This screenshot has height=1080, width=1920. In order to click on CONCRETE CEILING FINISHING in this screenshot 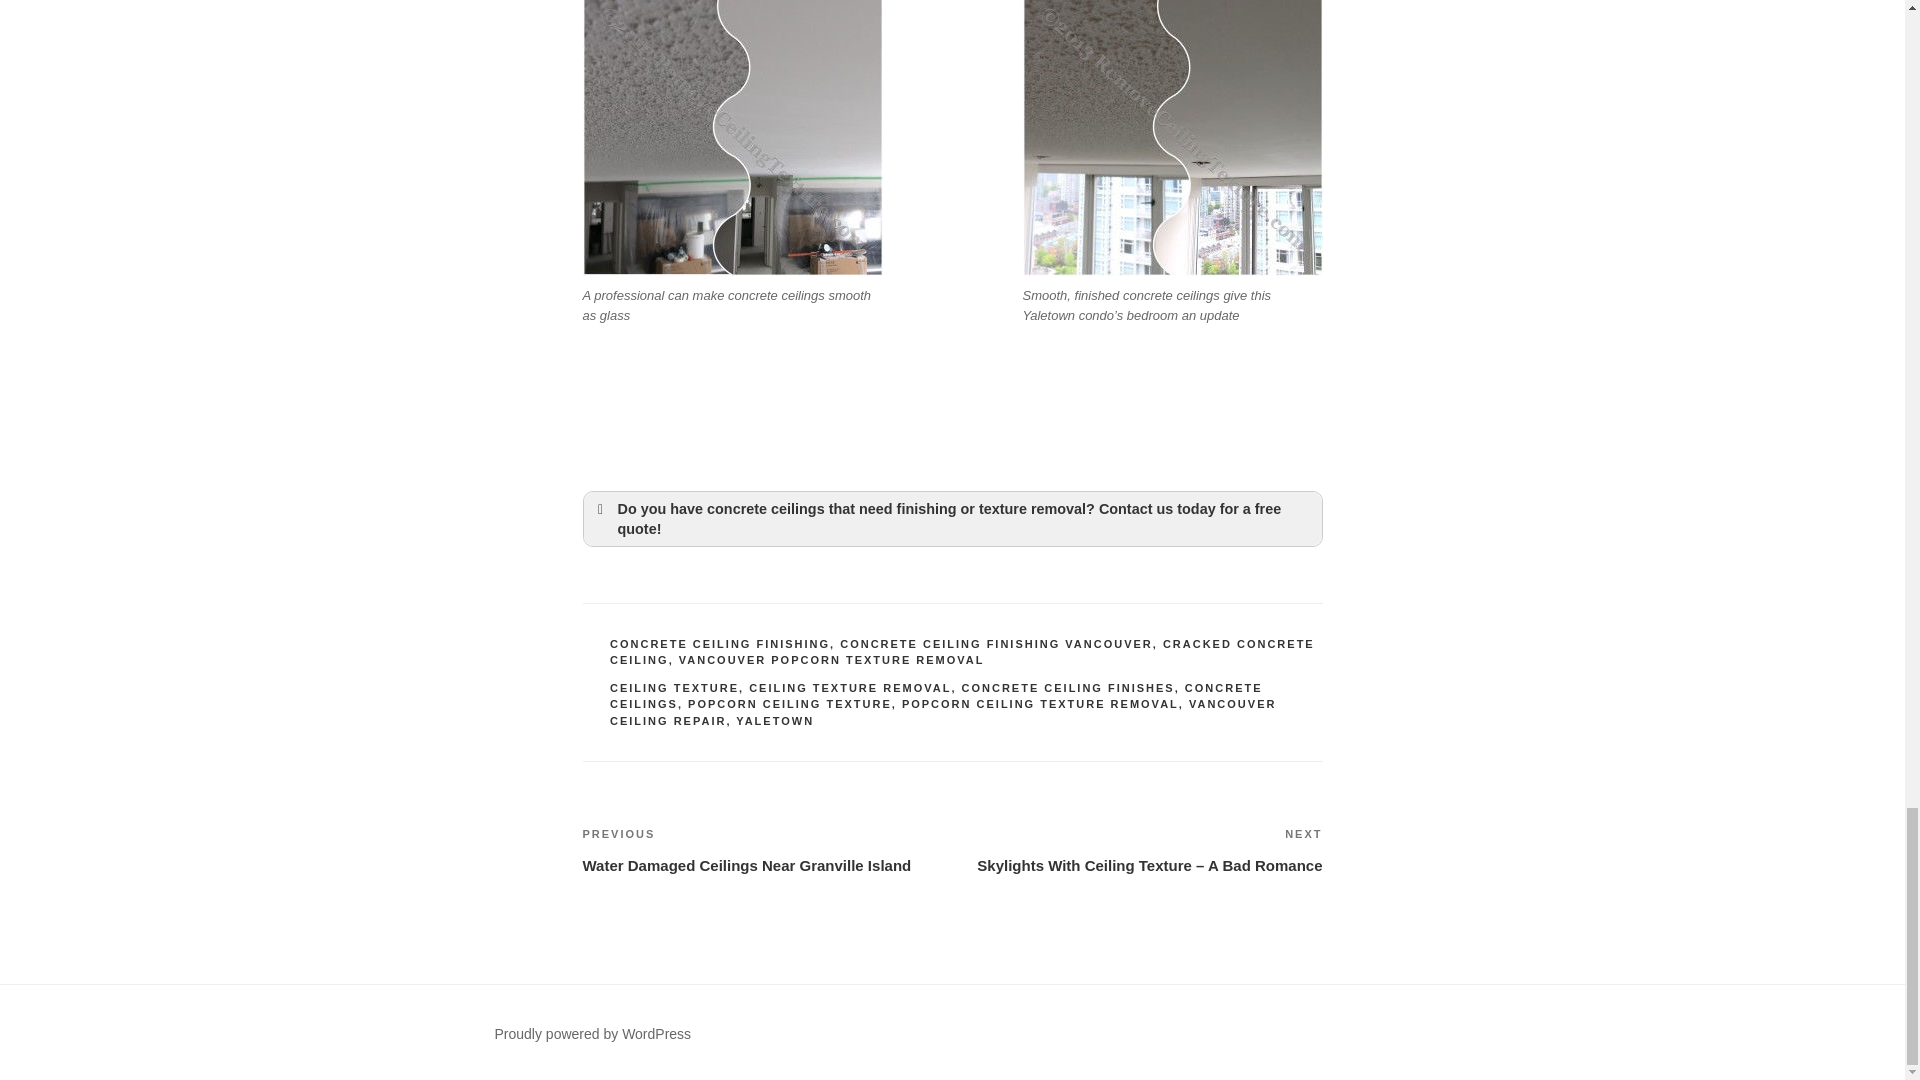, I will do `click(720, 644)`.